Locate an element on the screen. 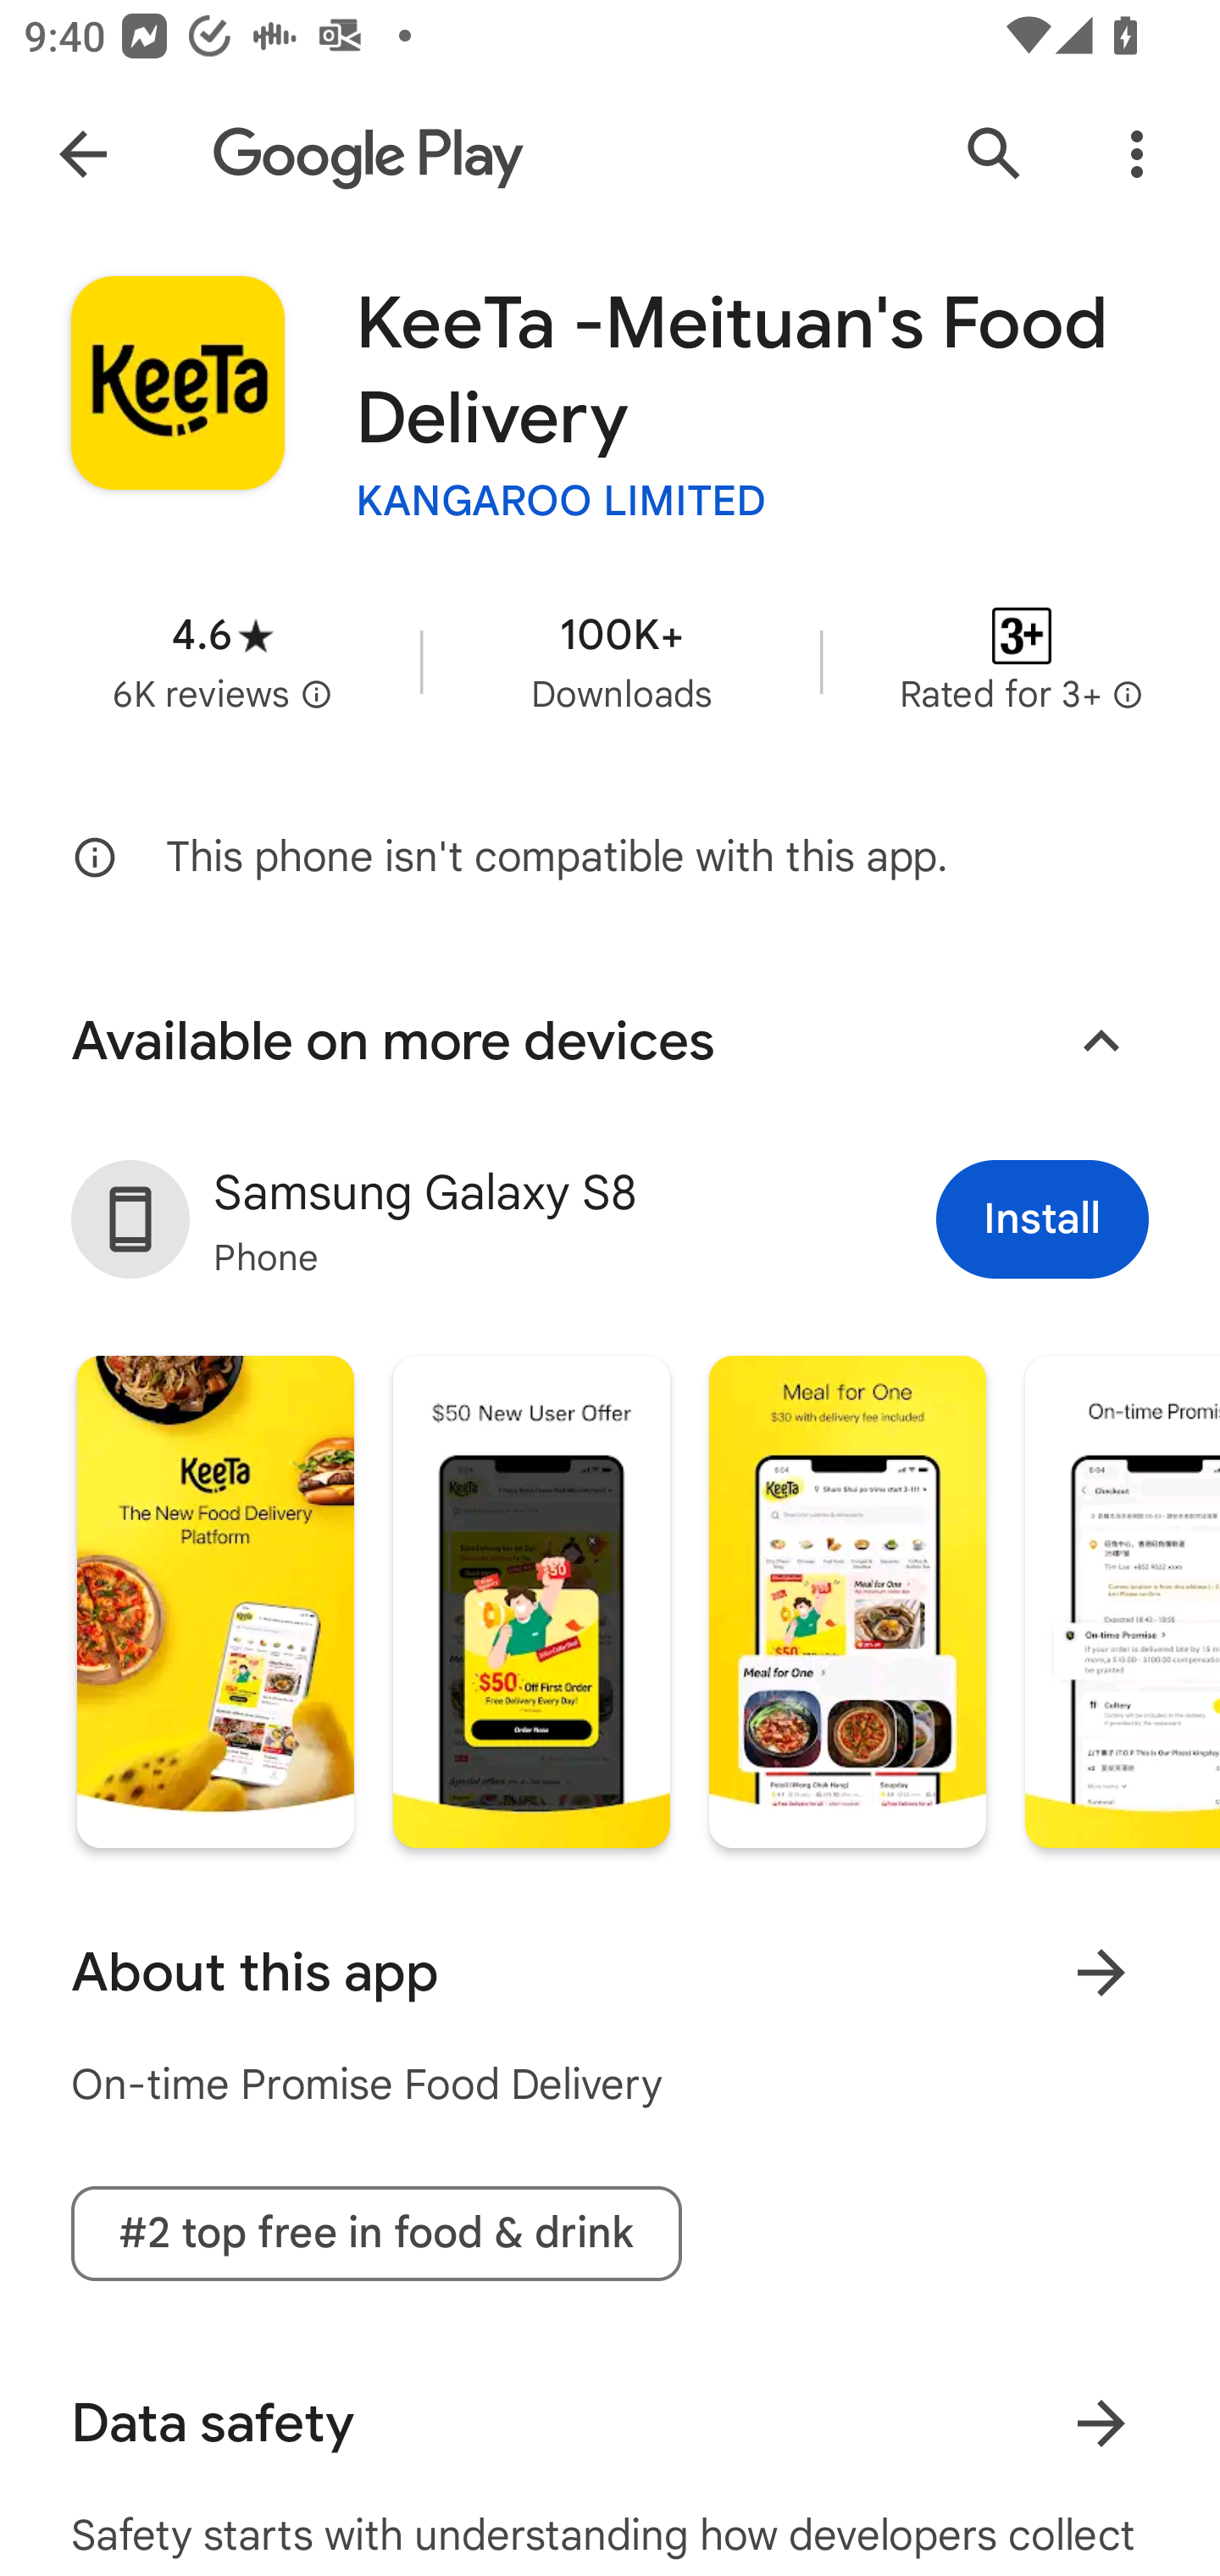 The height and width of the screenshot is (2576, 1220). Learn more about data safety is located at coordinates (1101, 2422).